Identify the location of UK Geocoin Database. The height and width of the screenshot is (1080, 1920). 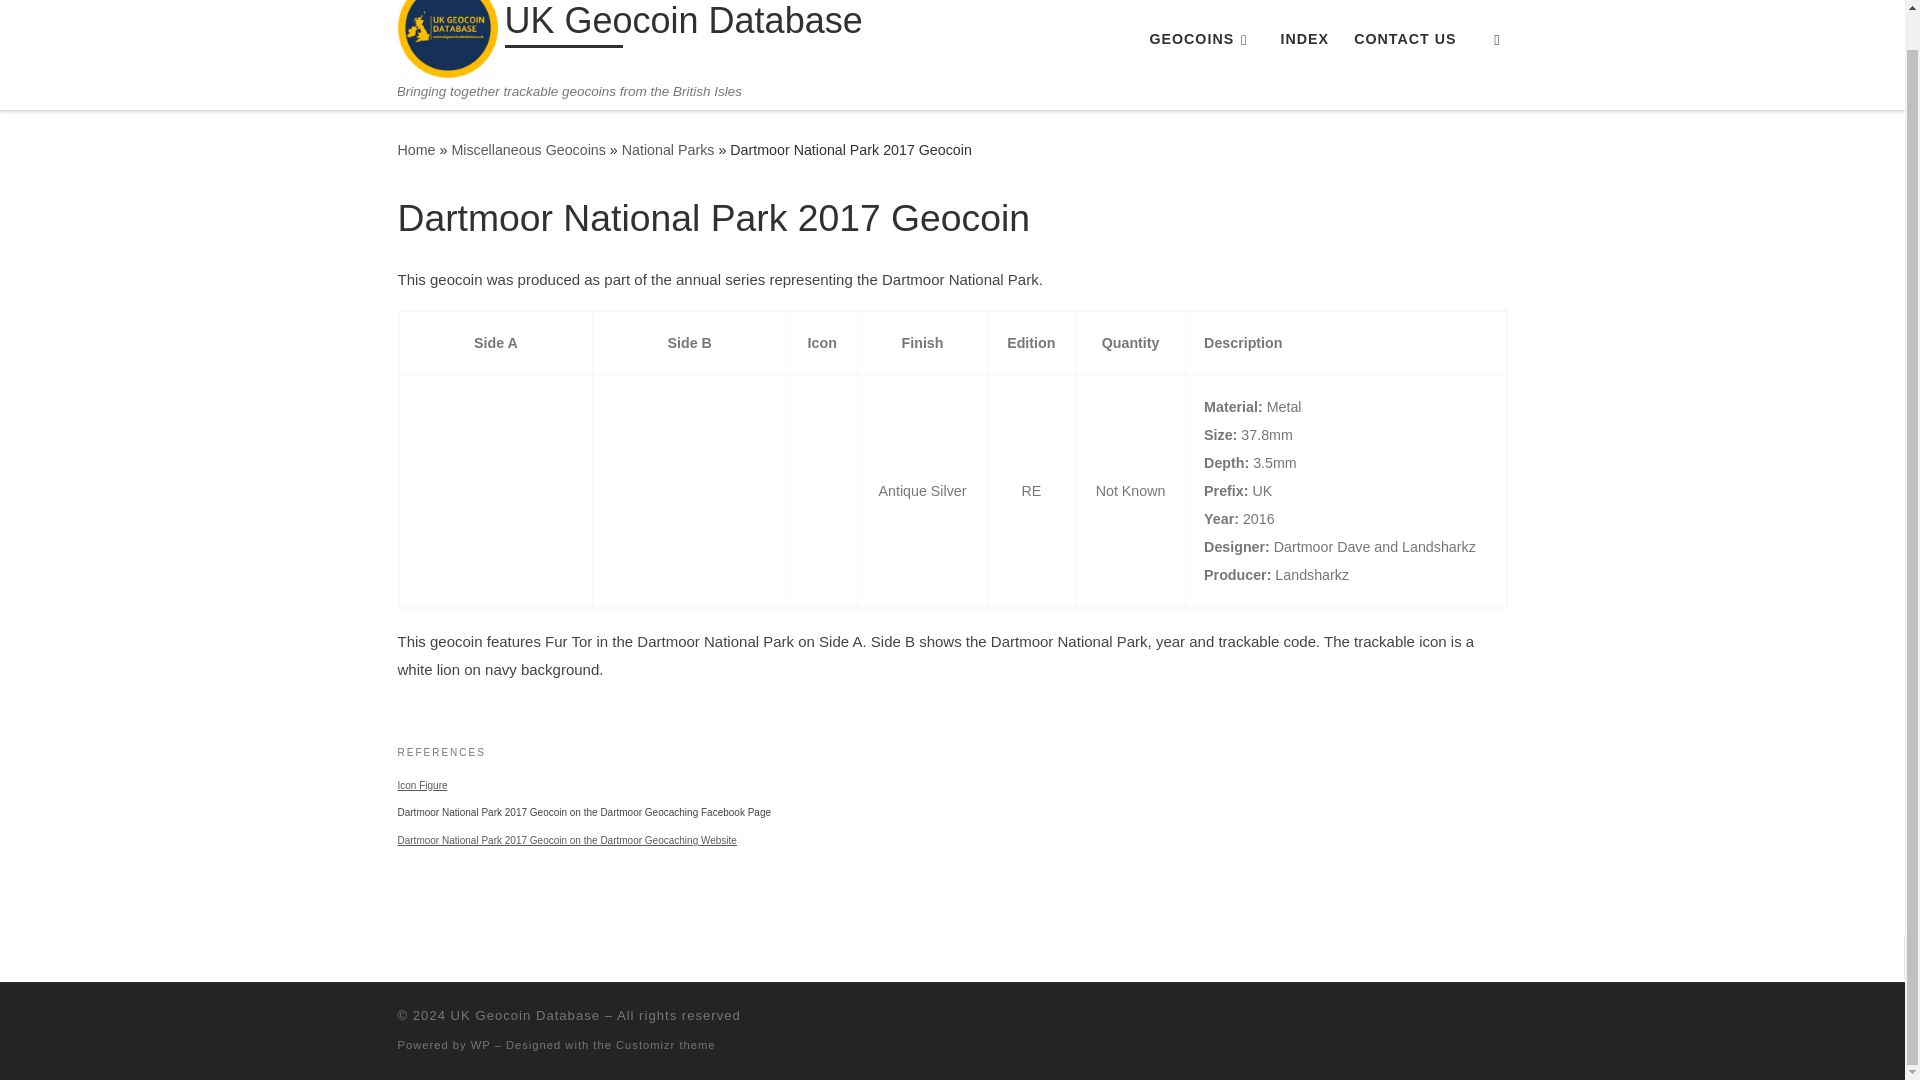
(525, 1014).